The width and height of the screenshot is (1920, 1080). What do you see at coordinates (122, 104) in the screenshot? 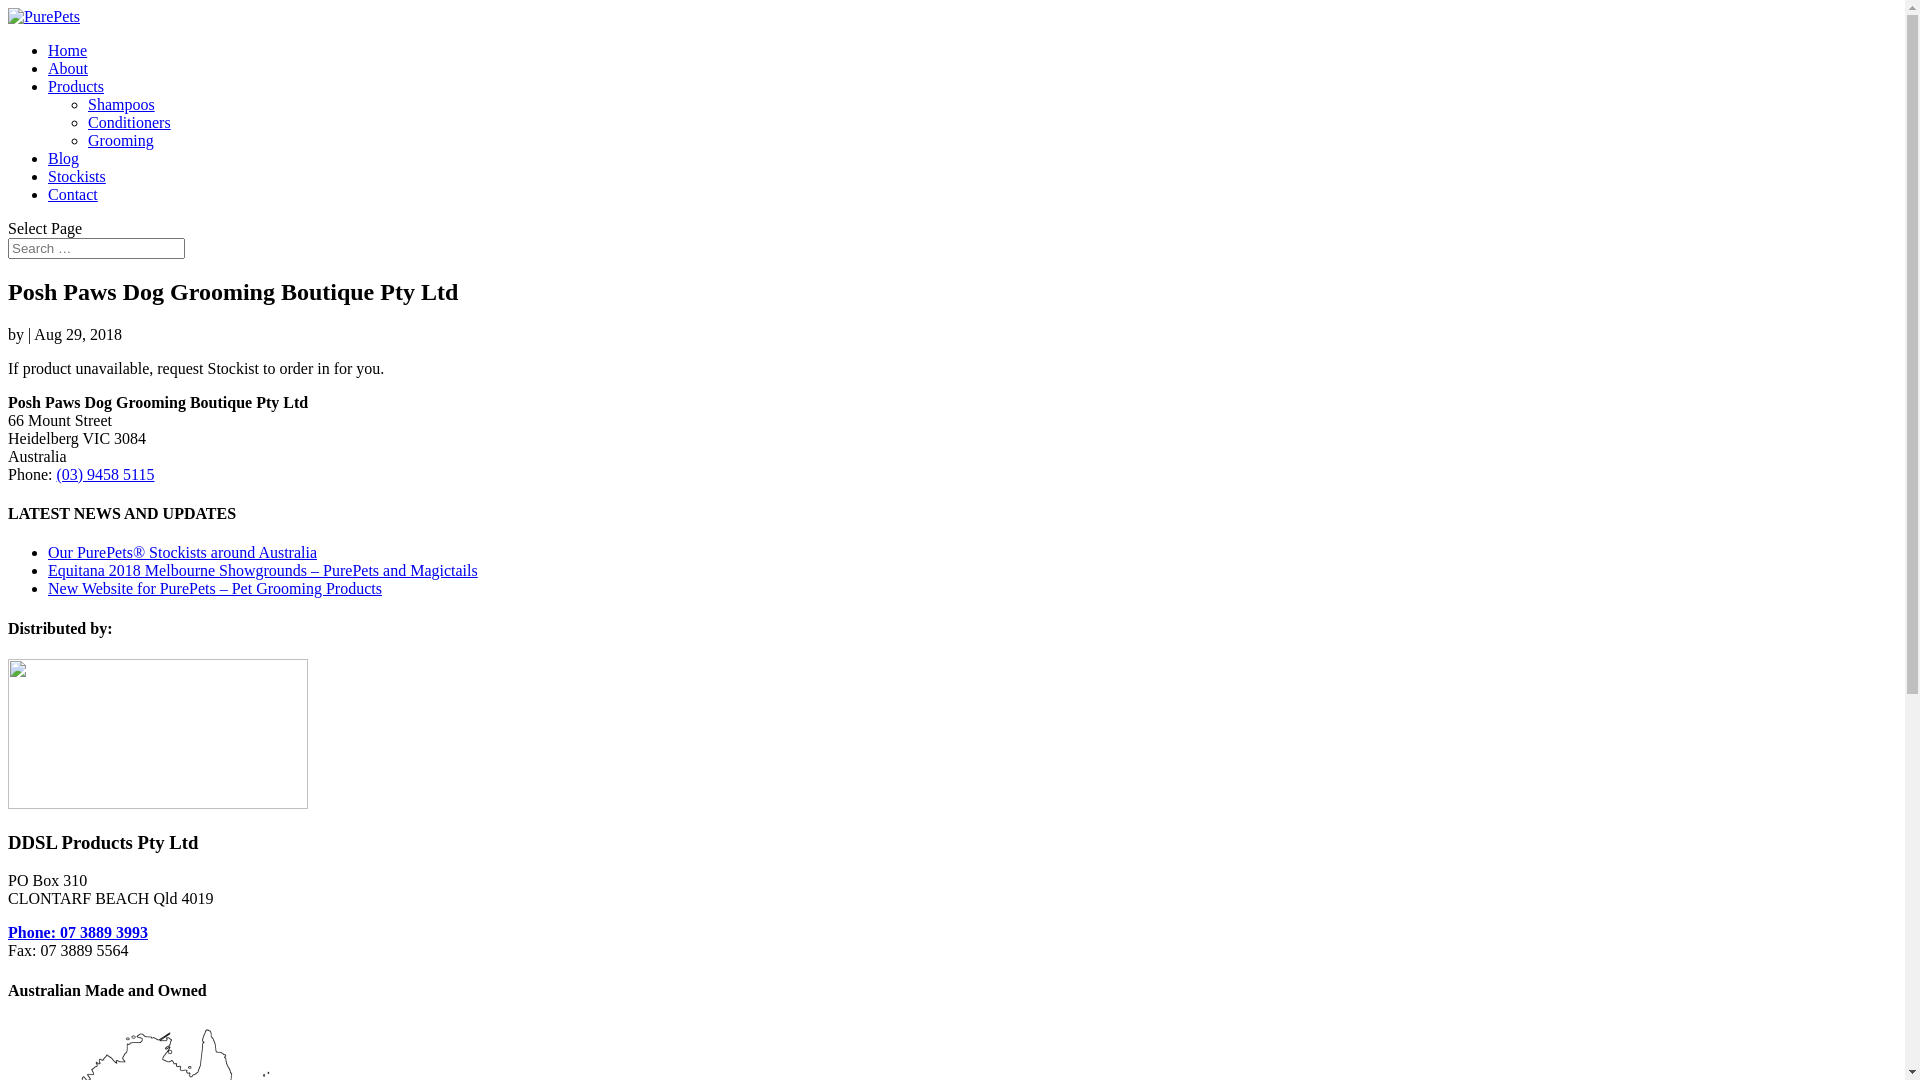
I see `Shampoos` at bounding box center [122, 104].